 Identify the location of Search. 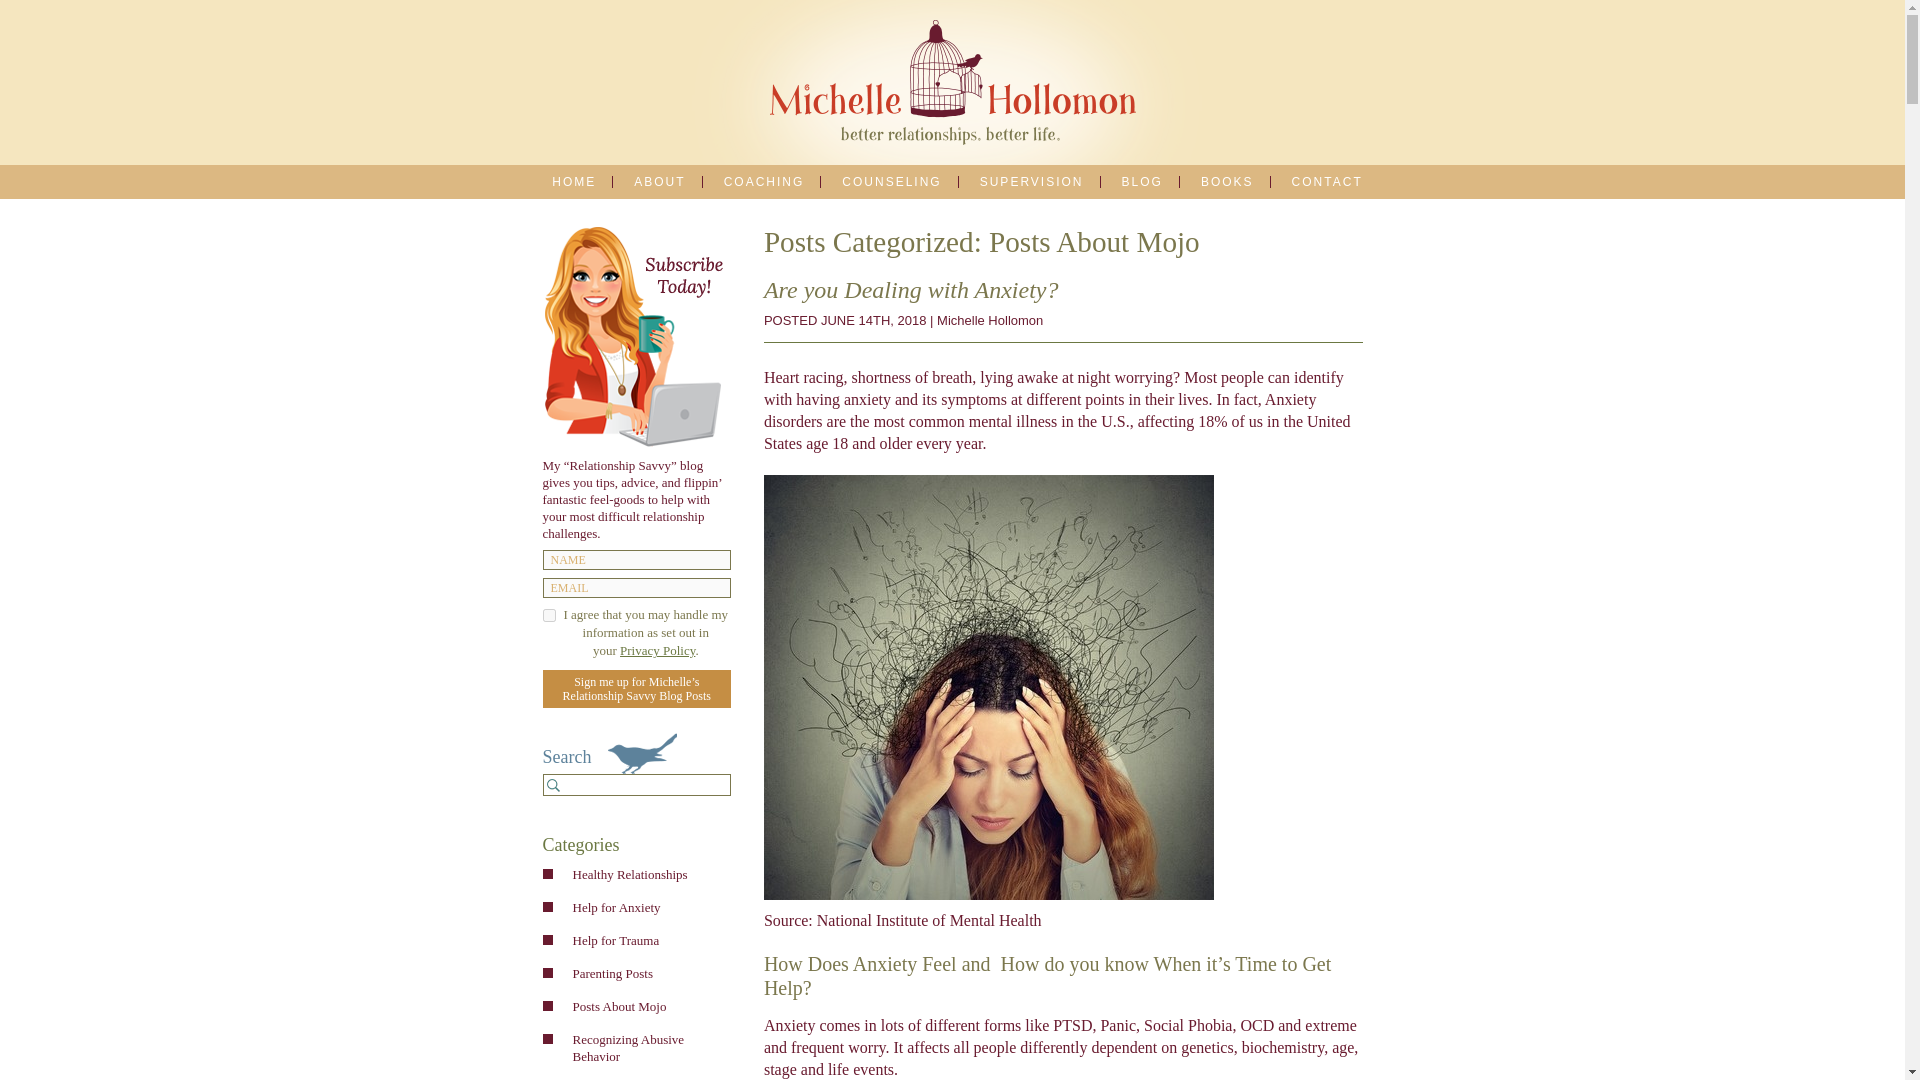
(554, 784).